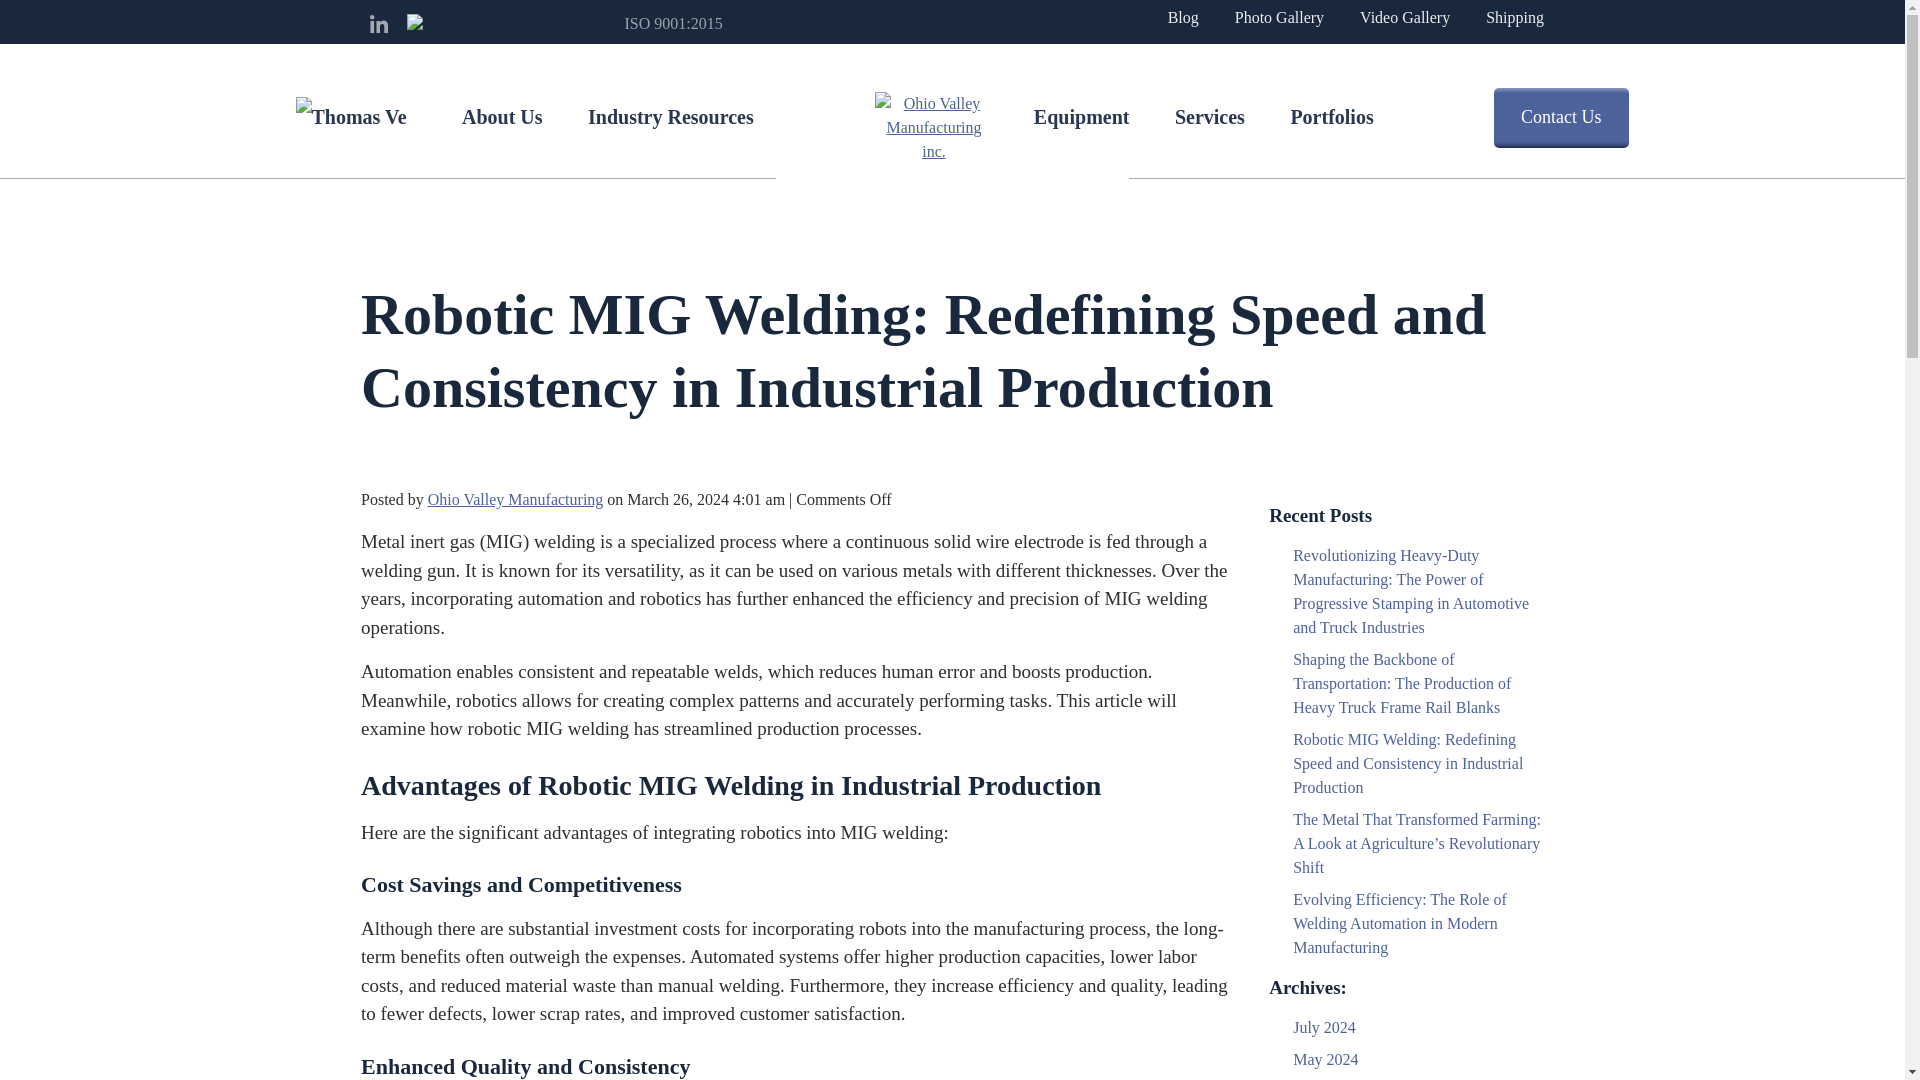 The height and width of the screenshot is (1080, 1920). Describe the element at coordinates (350, 117) in the screenshot. I see `Thomas Verified Supplier Badge` at that location.